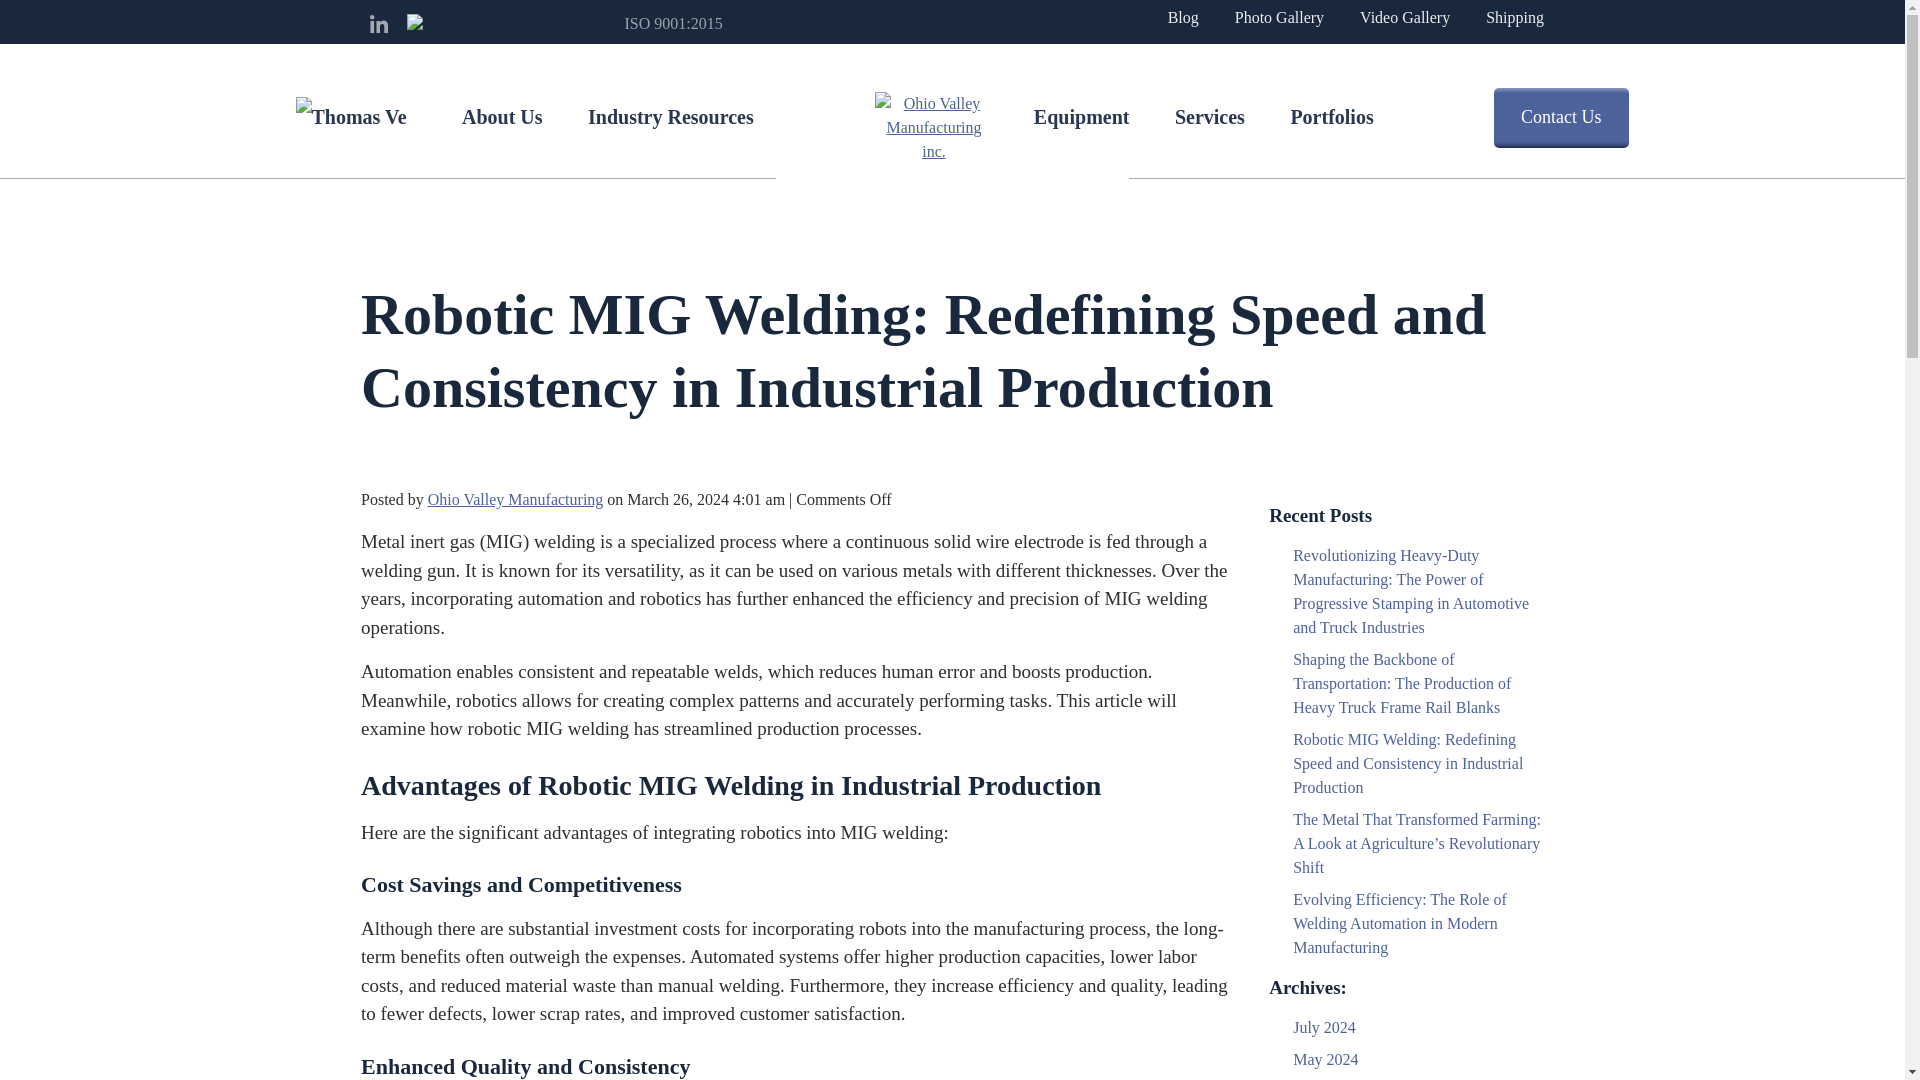 The height and width of the screenshot is (1080, 1920). Describe the element at coordinates (350, 117) in the screenshot. I see `Thomas Verified Supplier Badge` at that location.